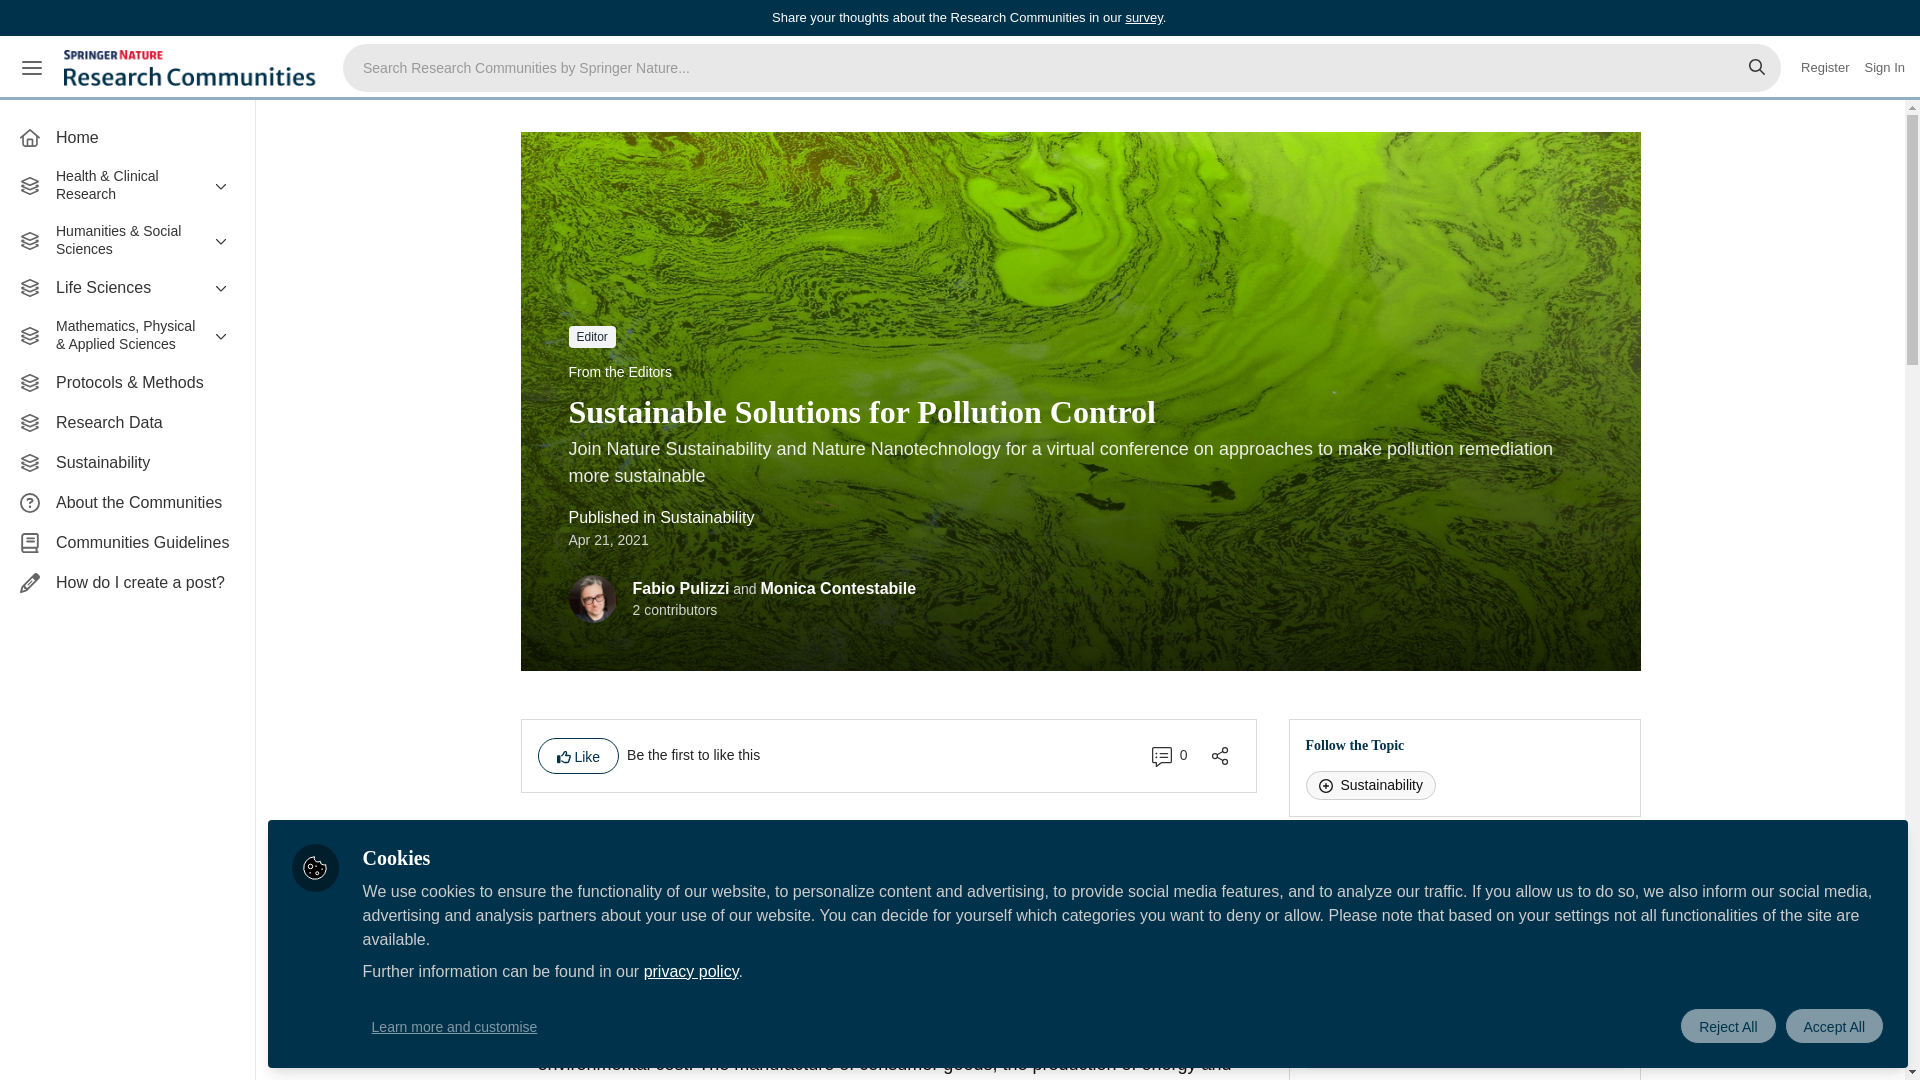 The image size is (1920, 1080). Describe the element at coordinates (32, 68) in the screenshot. I see `Menu` at that location.